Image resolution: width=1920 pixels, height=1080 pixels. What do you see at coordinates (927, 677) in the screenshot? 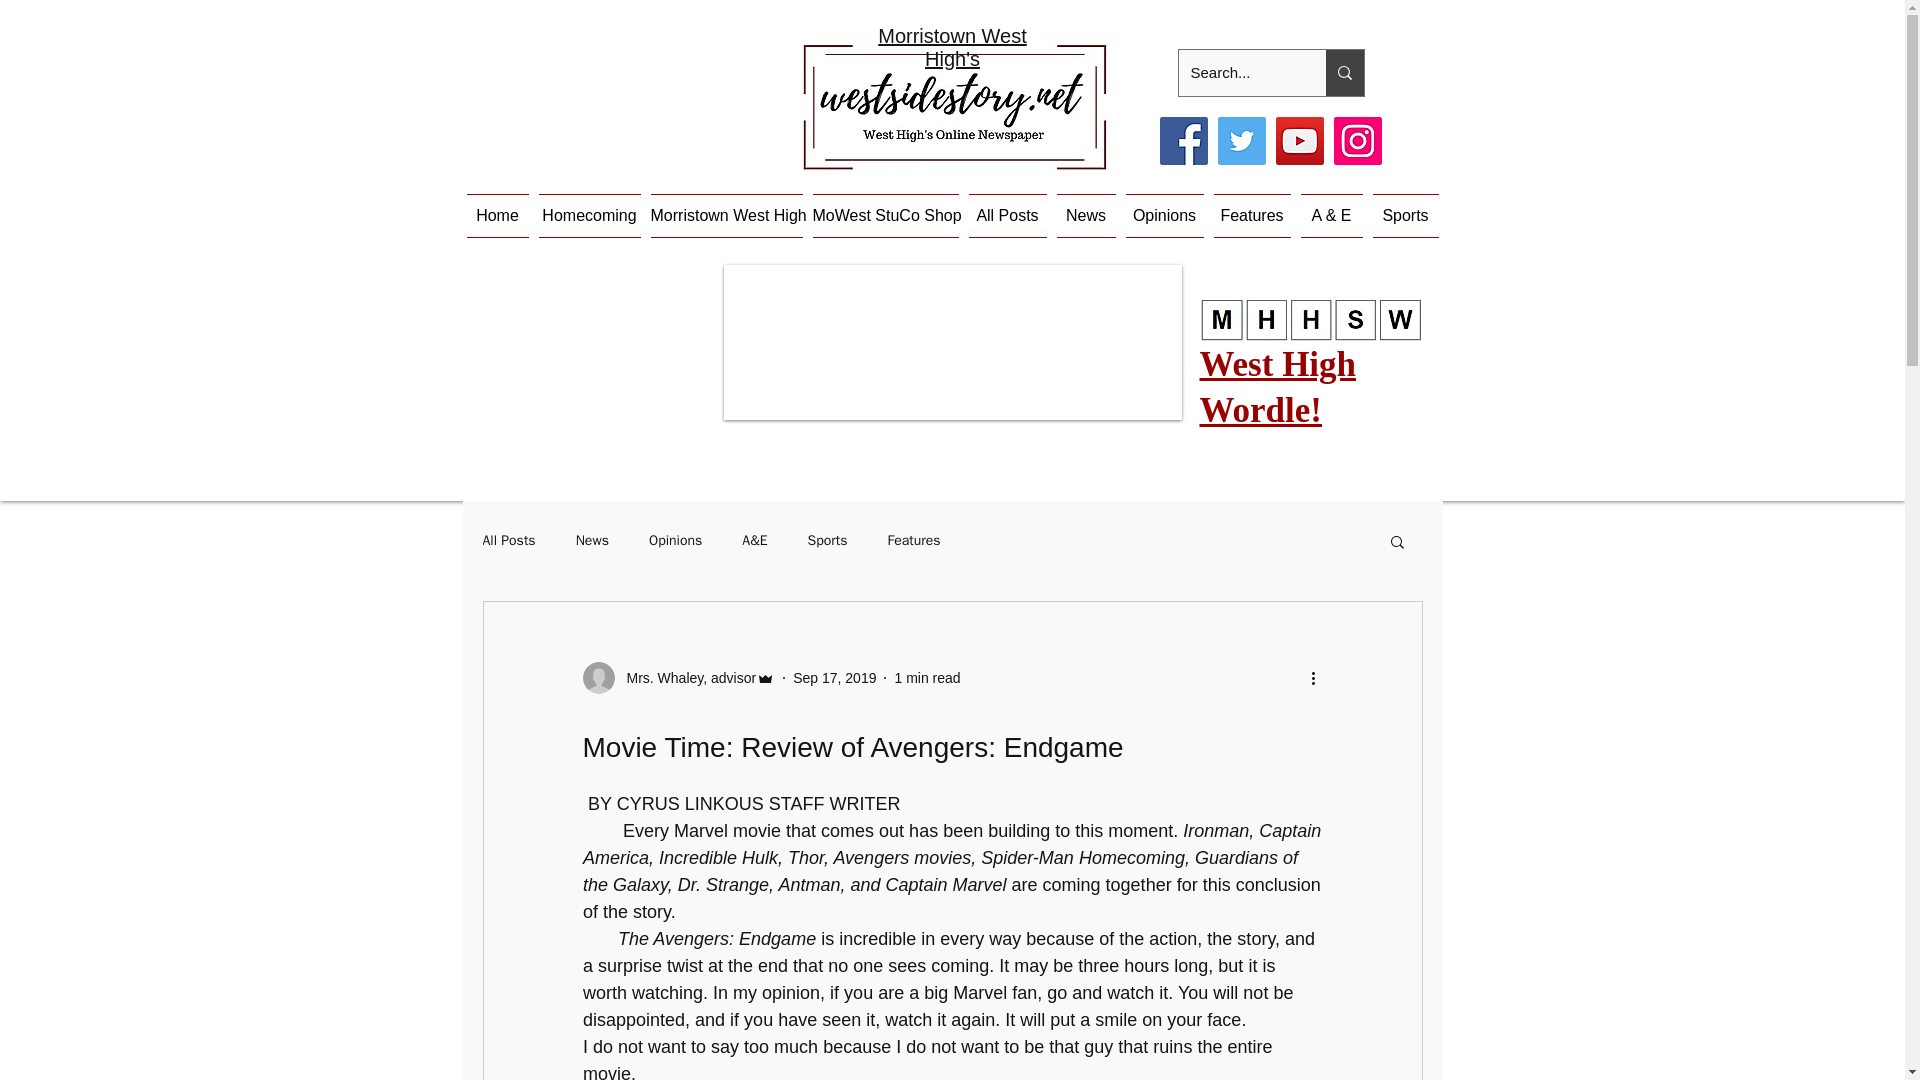
I see `1 min read` at bounding box center [927, 677].